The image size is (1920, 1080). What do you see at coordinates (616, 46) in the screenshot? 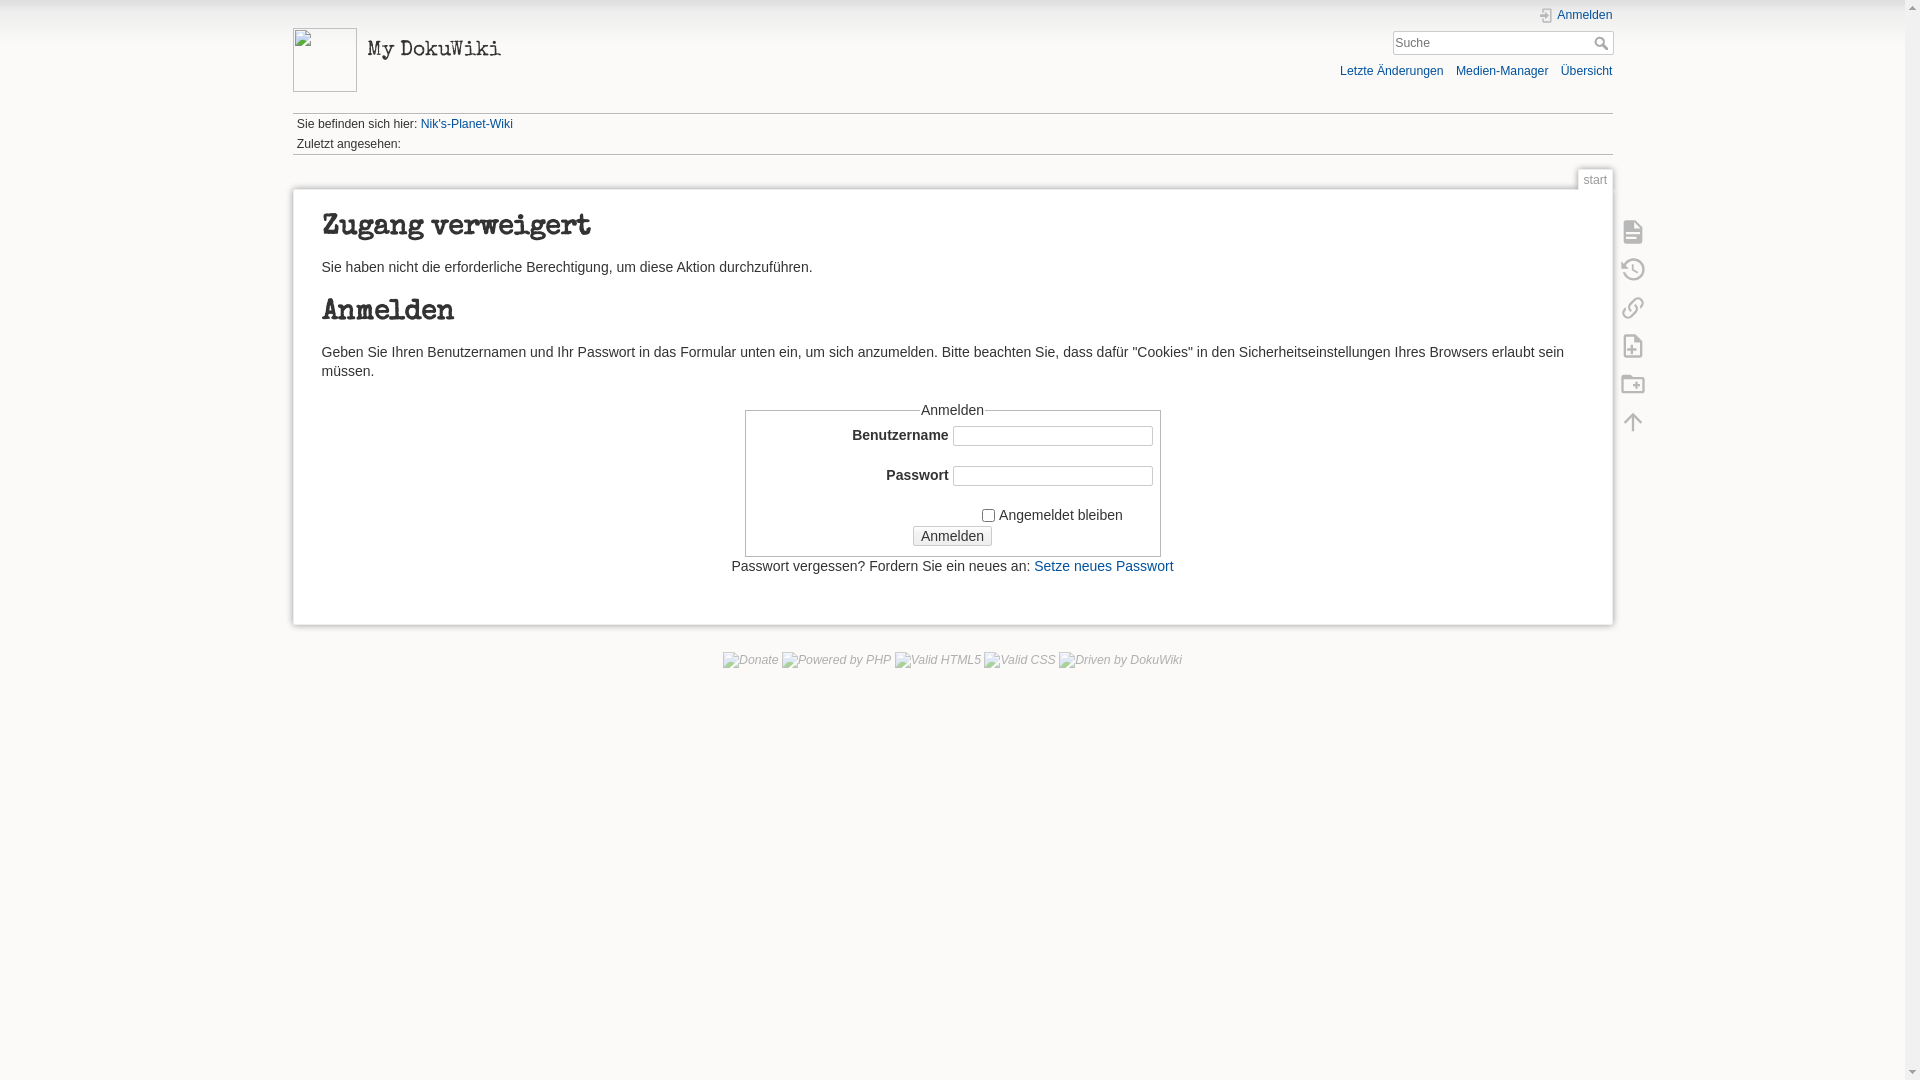
I see `My DokuWiki` at bounding box center [616, 46].